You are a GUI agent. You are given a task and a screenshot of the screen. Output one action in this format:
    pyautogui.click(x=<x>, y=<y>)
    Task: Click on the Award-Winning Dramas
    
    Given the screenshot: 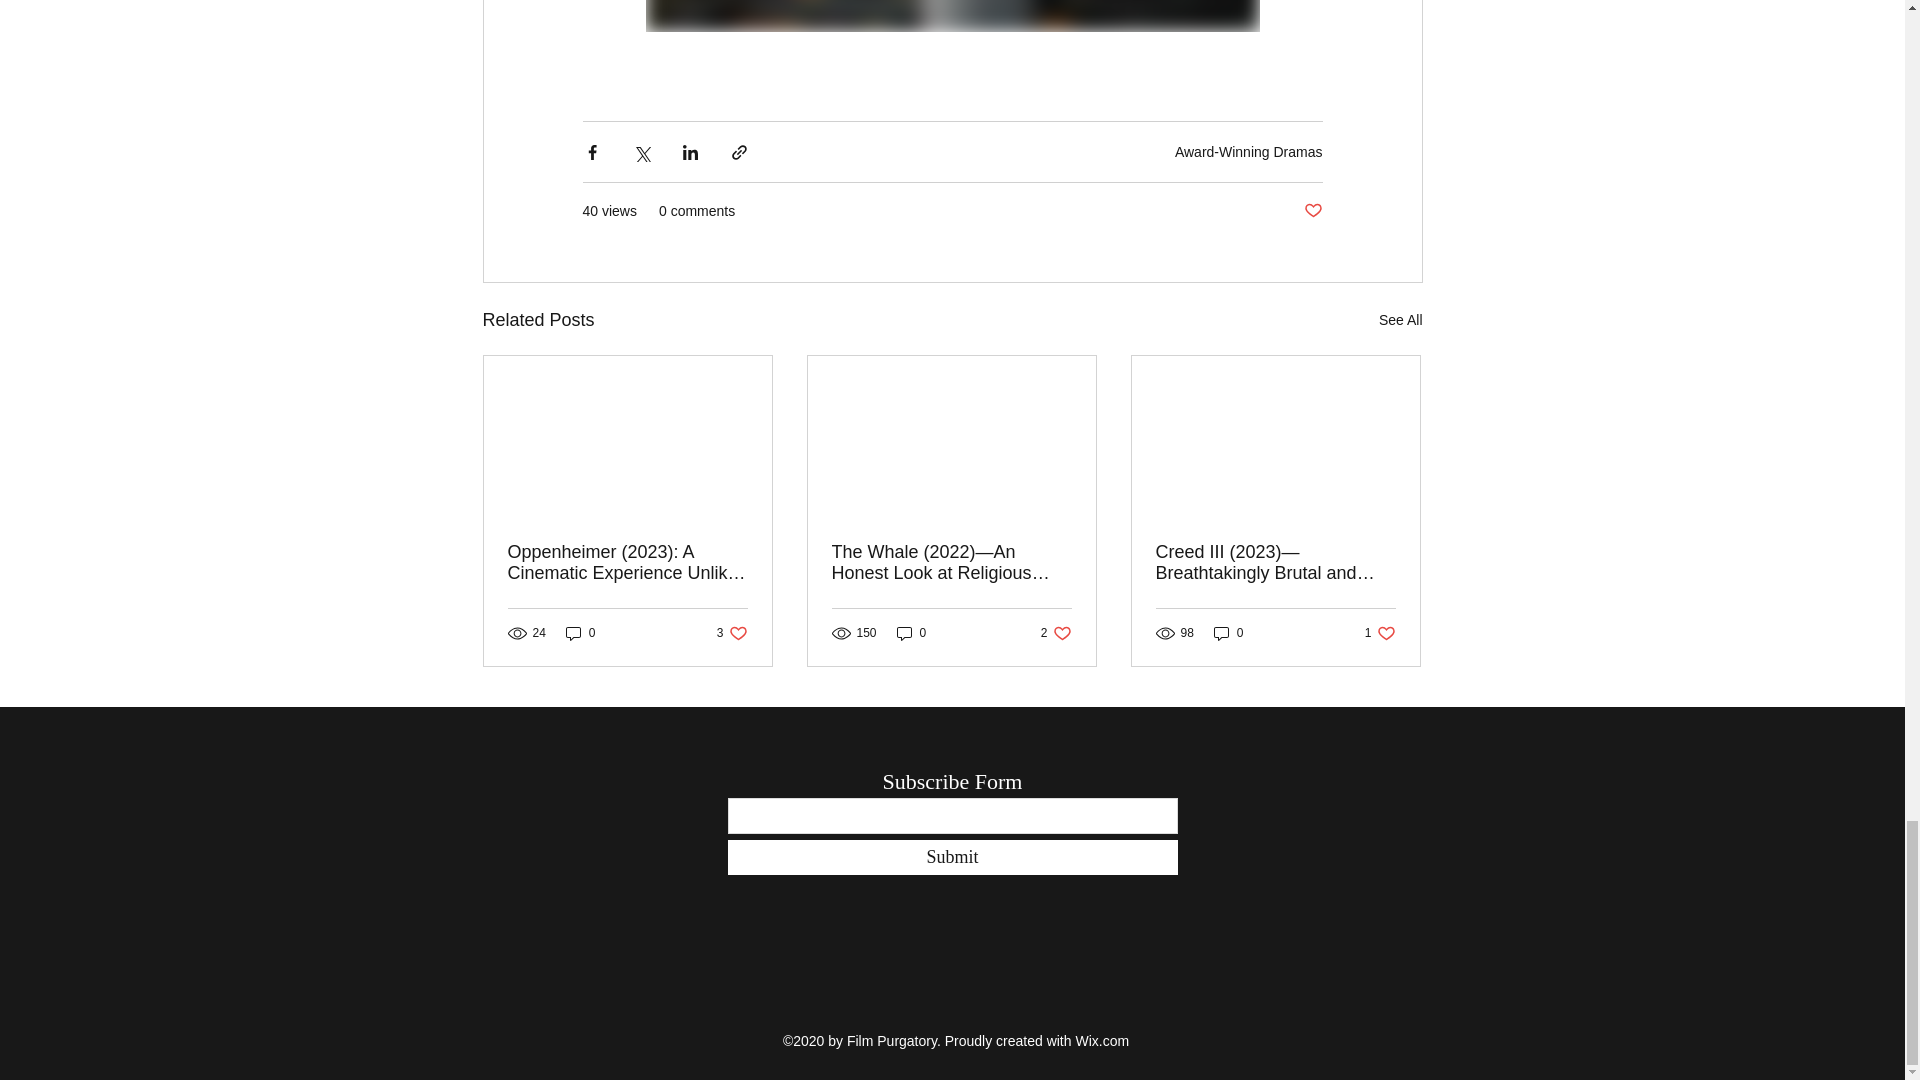 What is the action you would take?
    pyautogui.click(x=1248, y=151)
    